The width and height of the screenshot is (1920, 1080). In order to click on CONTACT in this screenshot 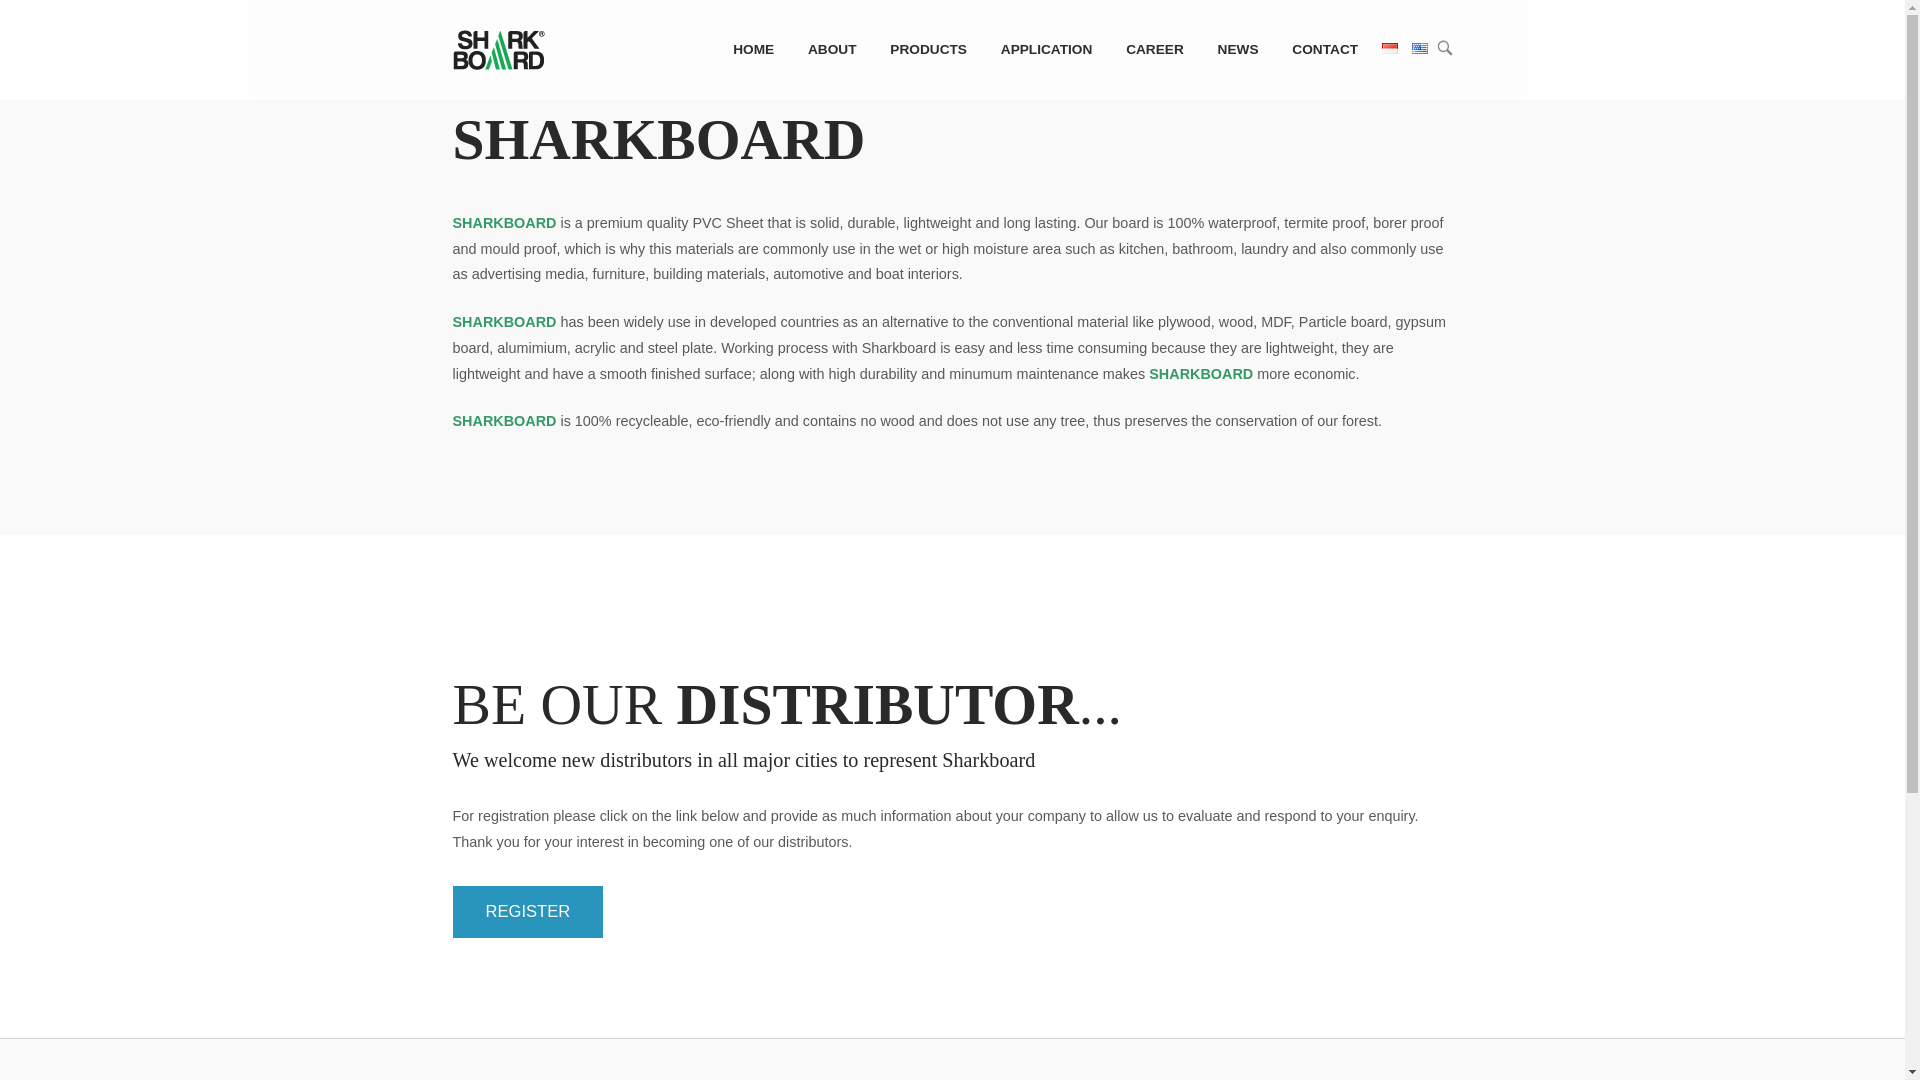, I will do `click(1324, 49)`.